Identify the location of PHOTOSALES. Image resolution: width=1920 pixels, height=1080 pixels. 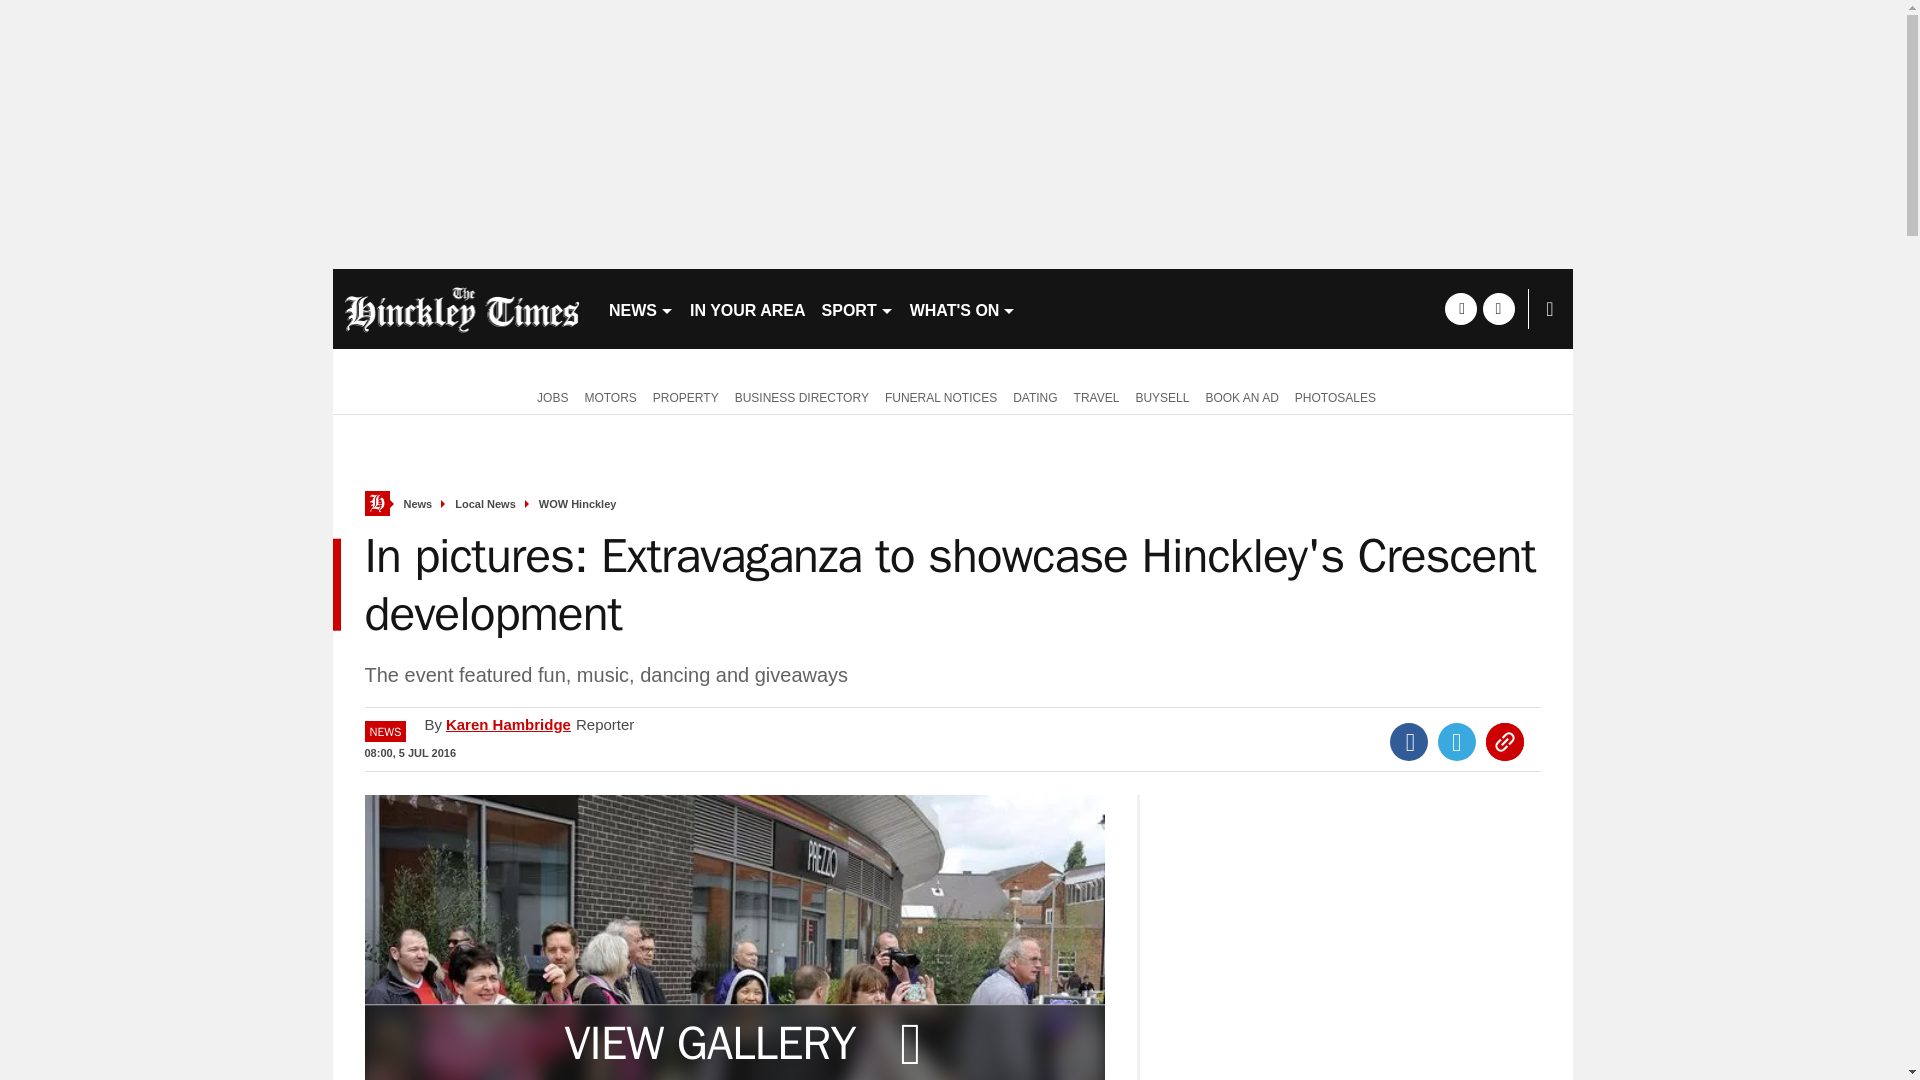
(1335, 396).